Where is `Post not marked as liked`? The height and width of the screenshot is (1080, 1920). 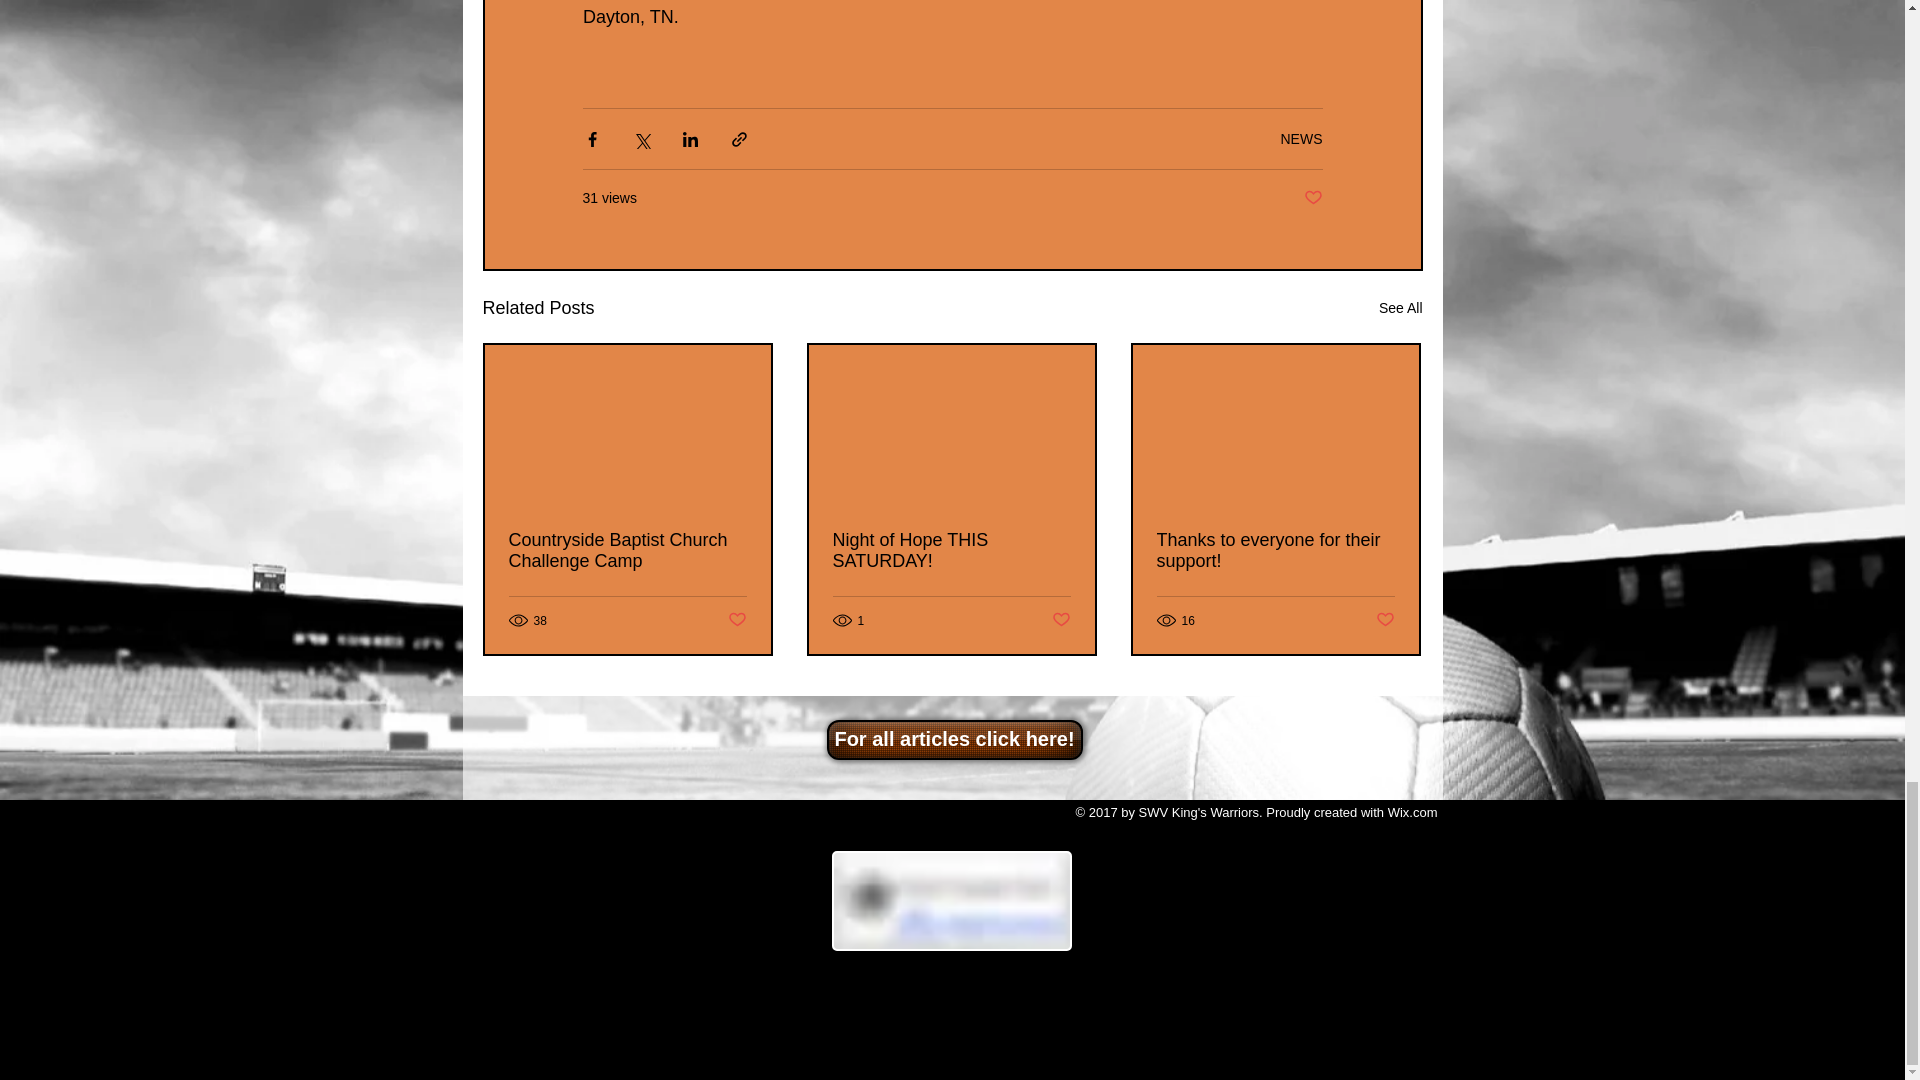
Post not marked as liked is located at coordinates (1312, 198).